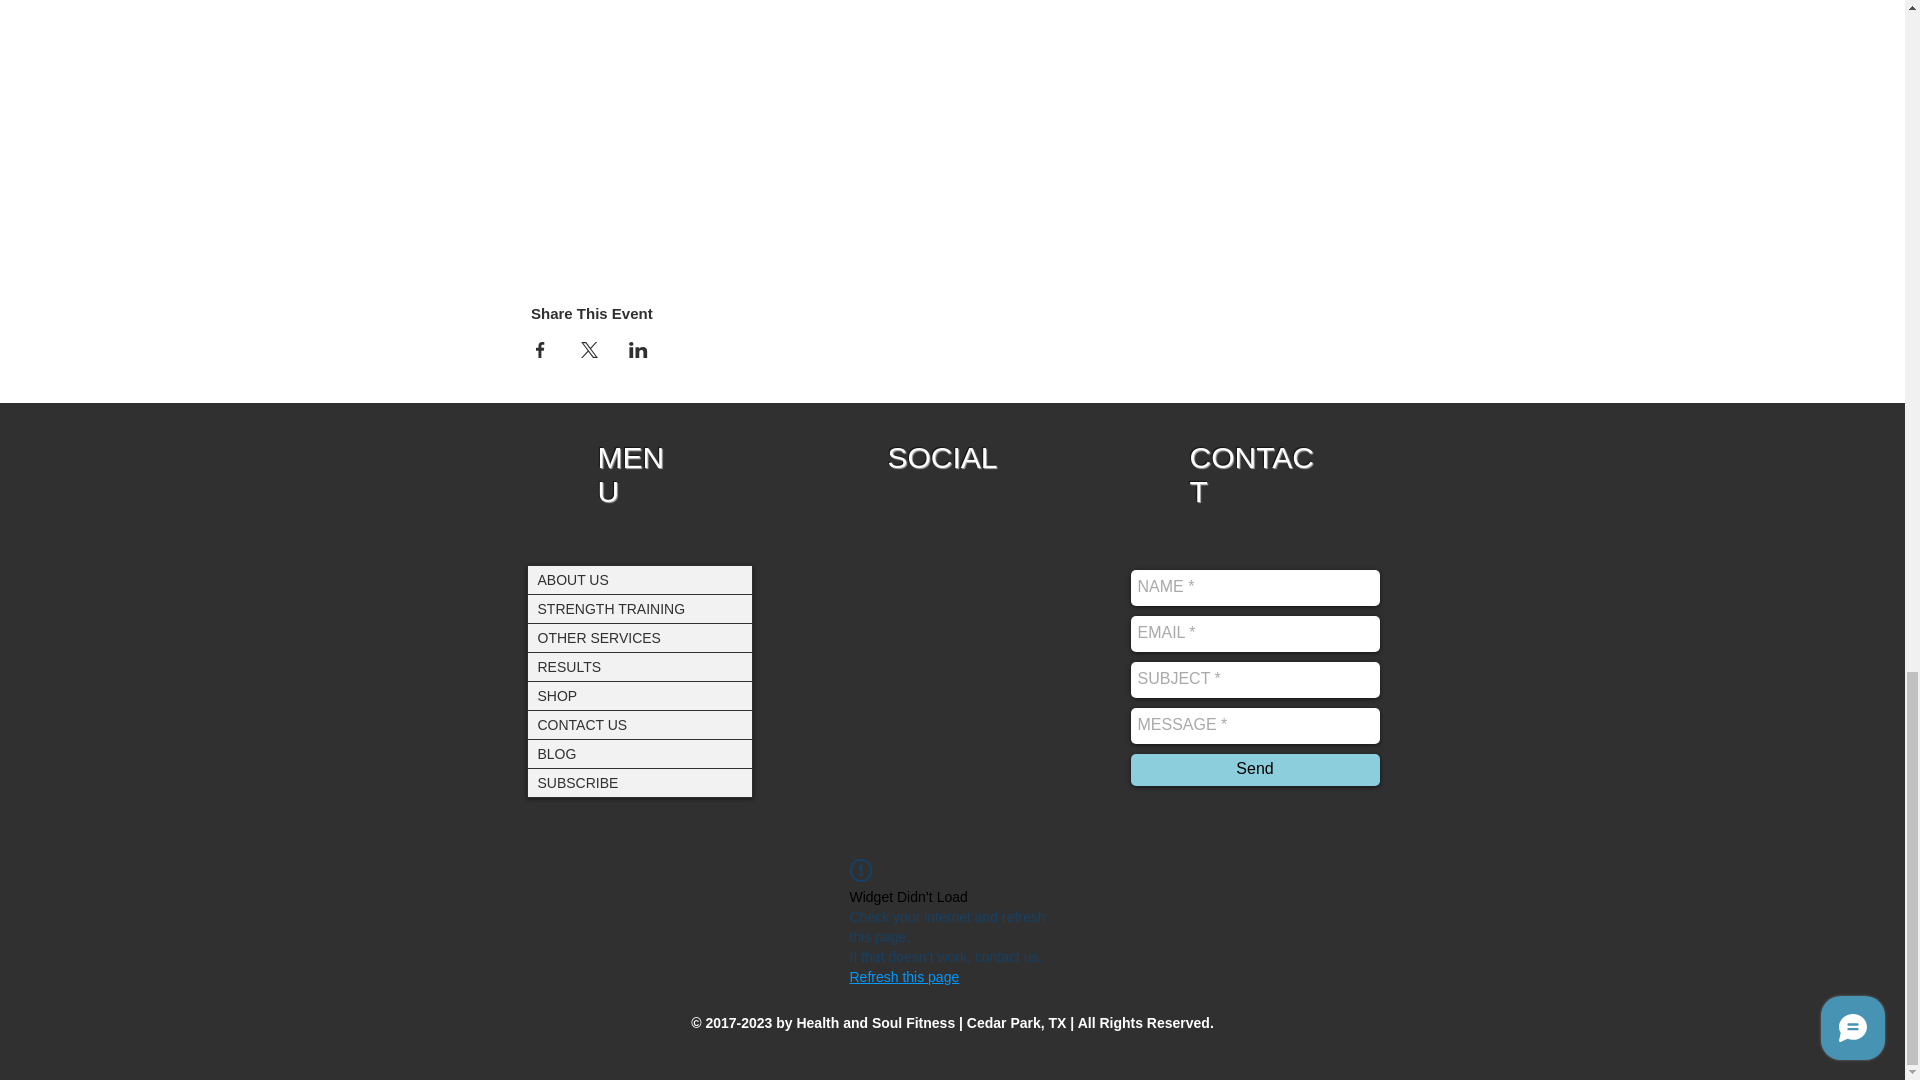  I want to click on SUBSCRIBE, so click(640, 781).